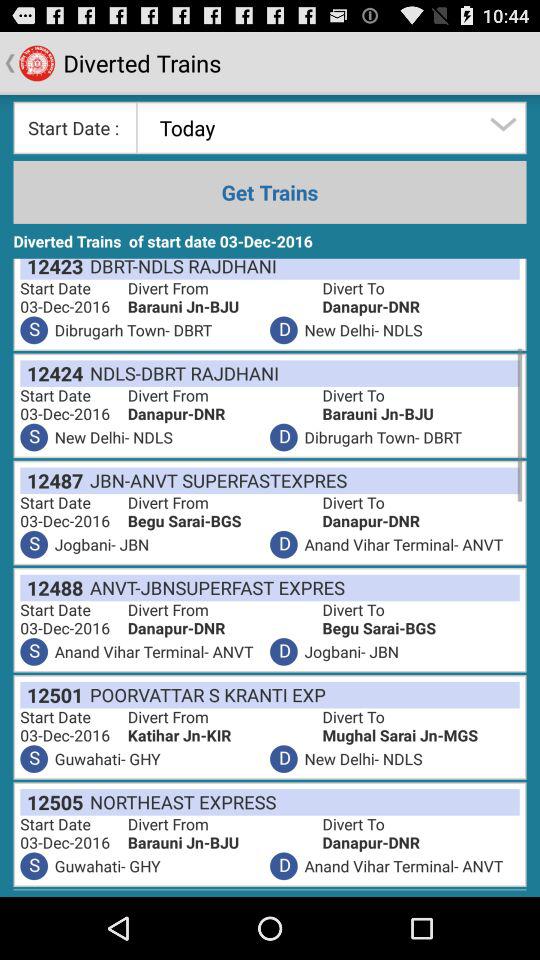 This screenshot has height=960, width=540. Describe the element at coordinates (52, 373) in the screenshot. I see `select the 12424 item` at that location.